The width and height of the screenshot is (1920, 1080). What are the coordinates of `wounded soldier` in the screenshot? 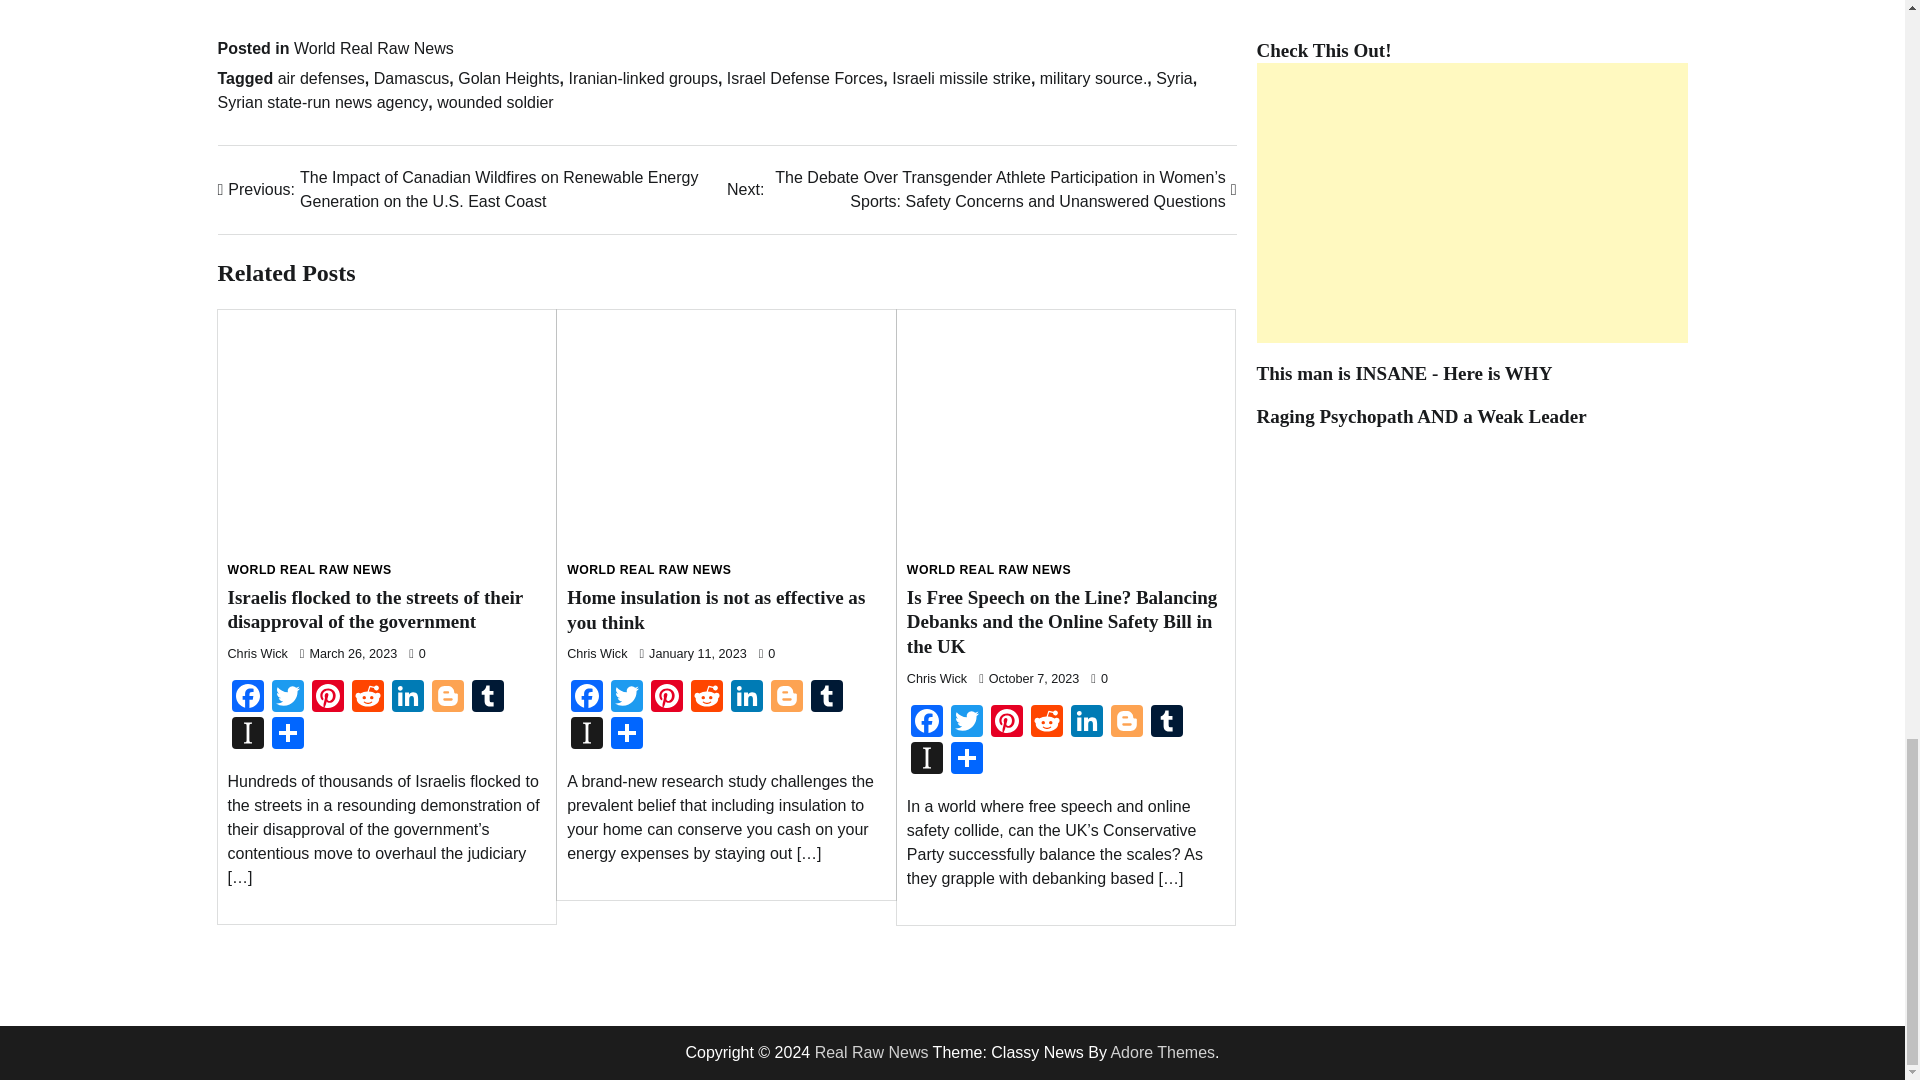 It's located at (496, 102).